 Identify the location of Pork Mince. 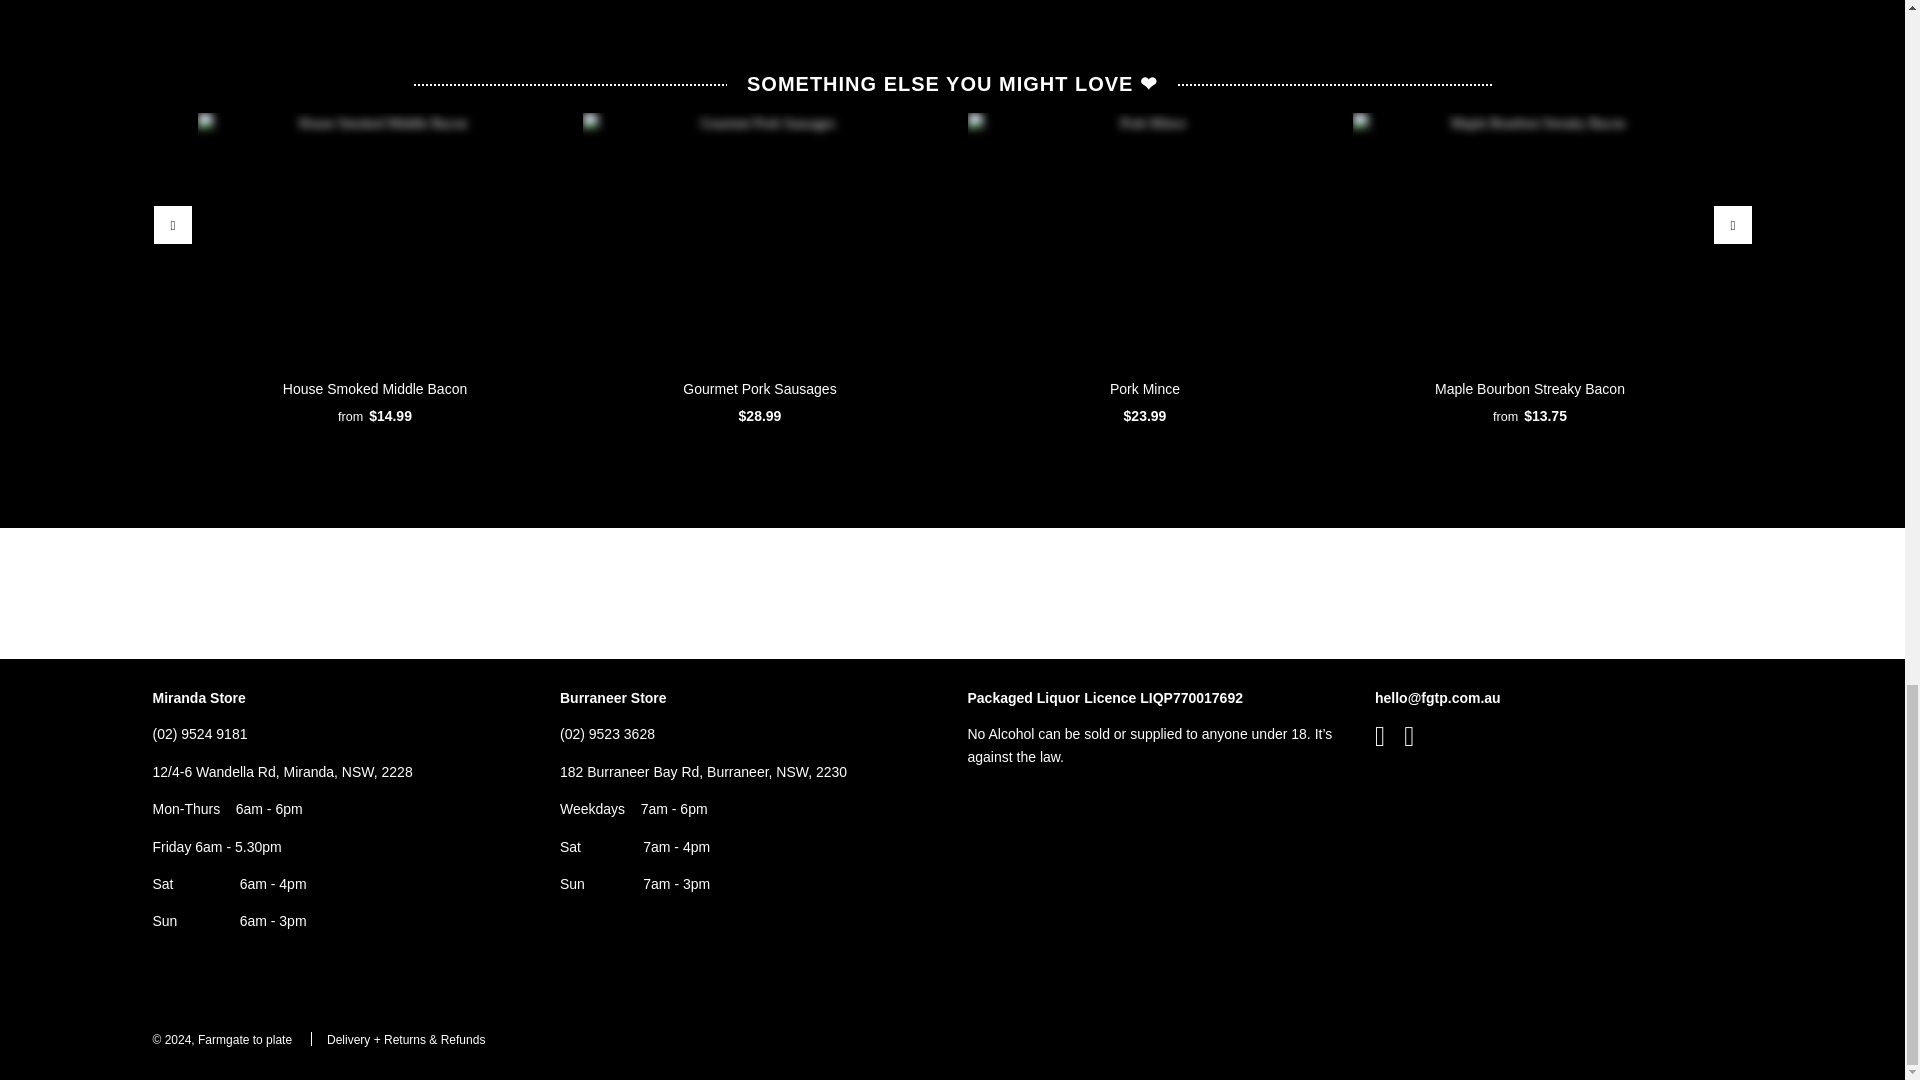
(1144, 238).